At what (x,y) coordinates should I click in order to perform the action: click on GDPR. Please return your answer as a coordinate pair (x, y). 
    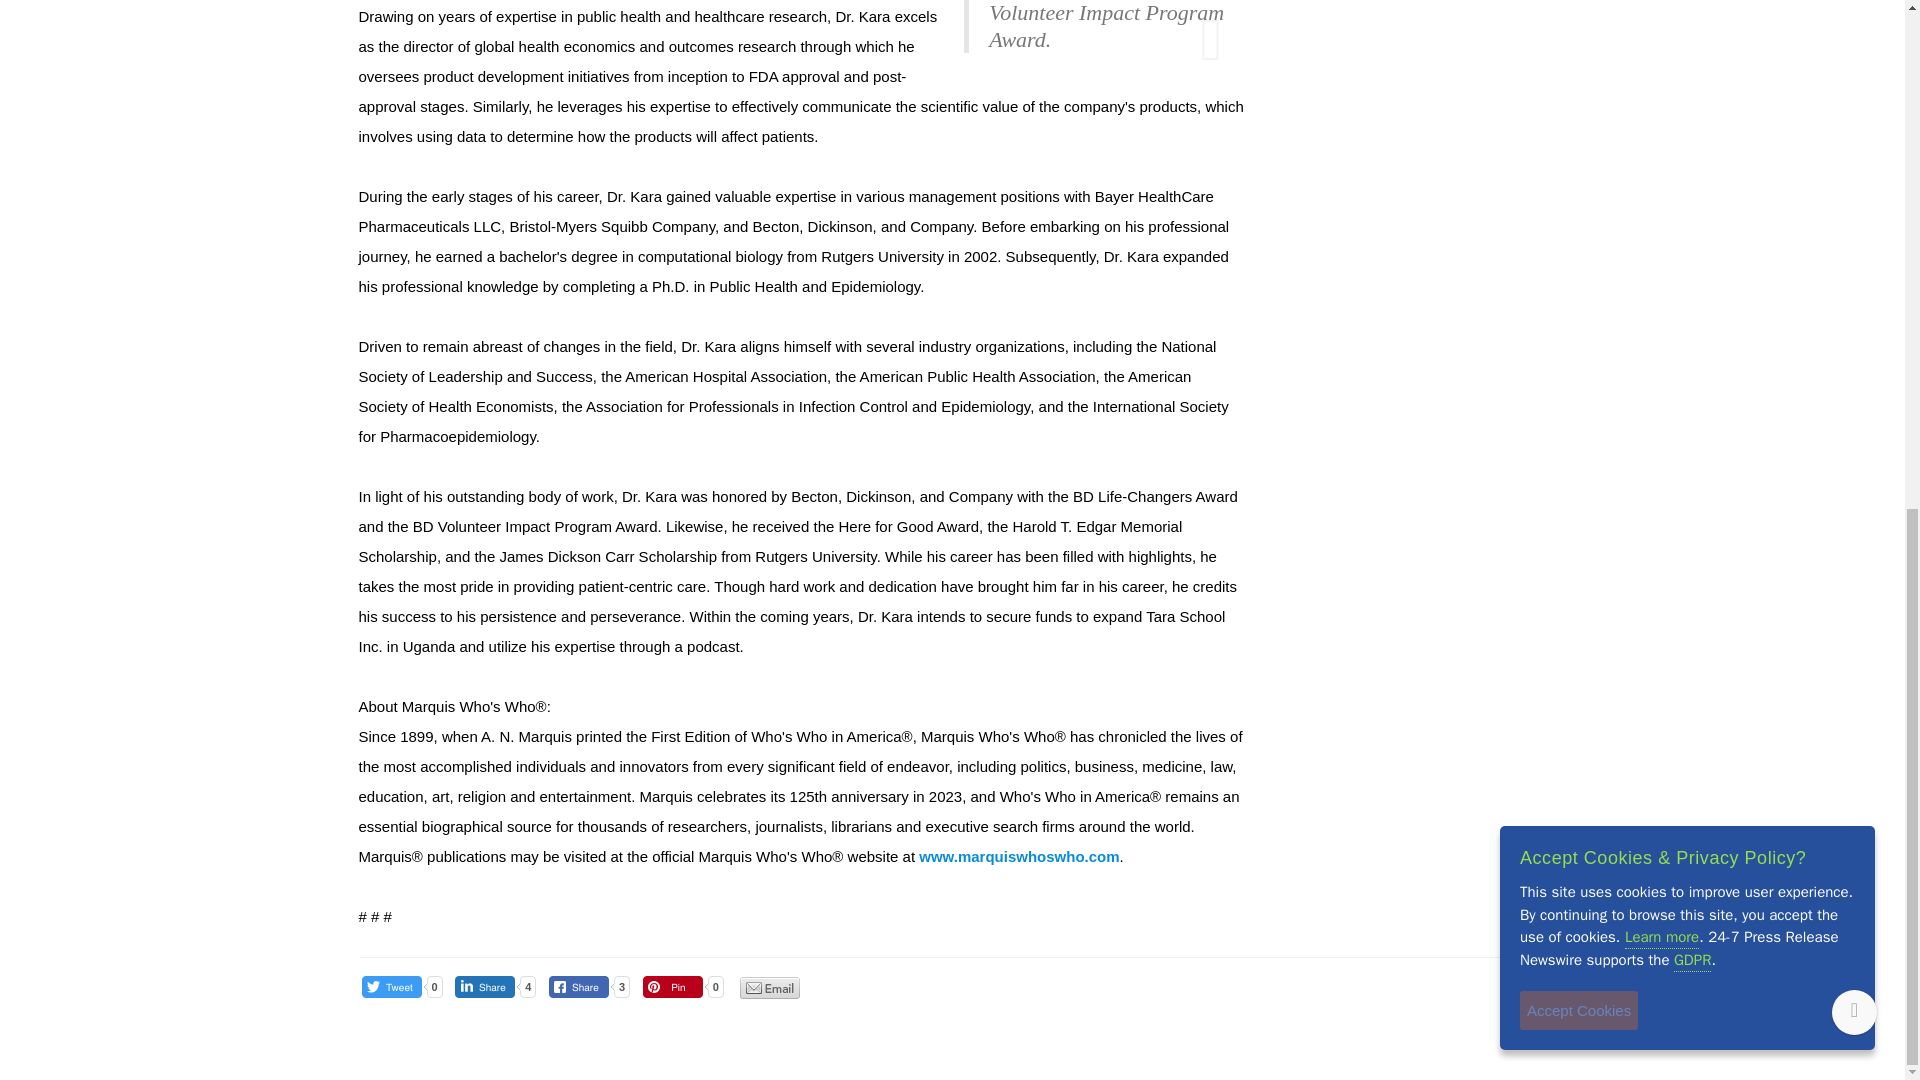
    Looking at the image, I should click on (1692, 5).